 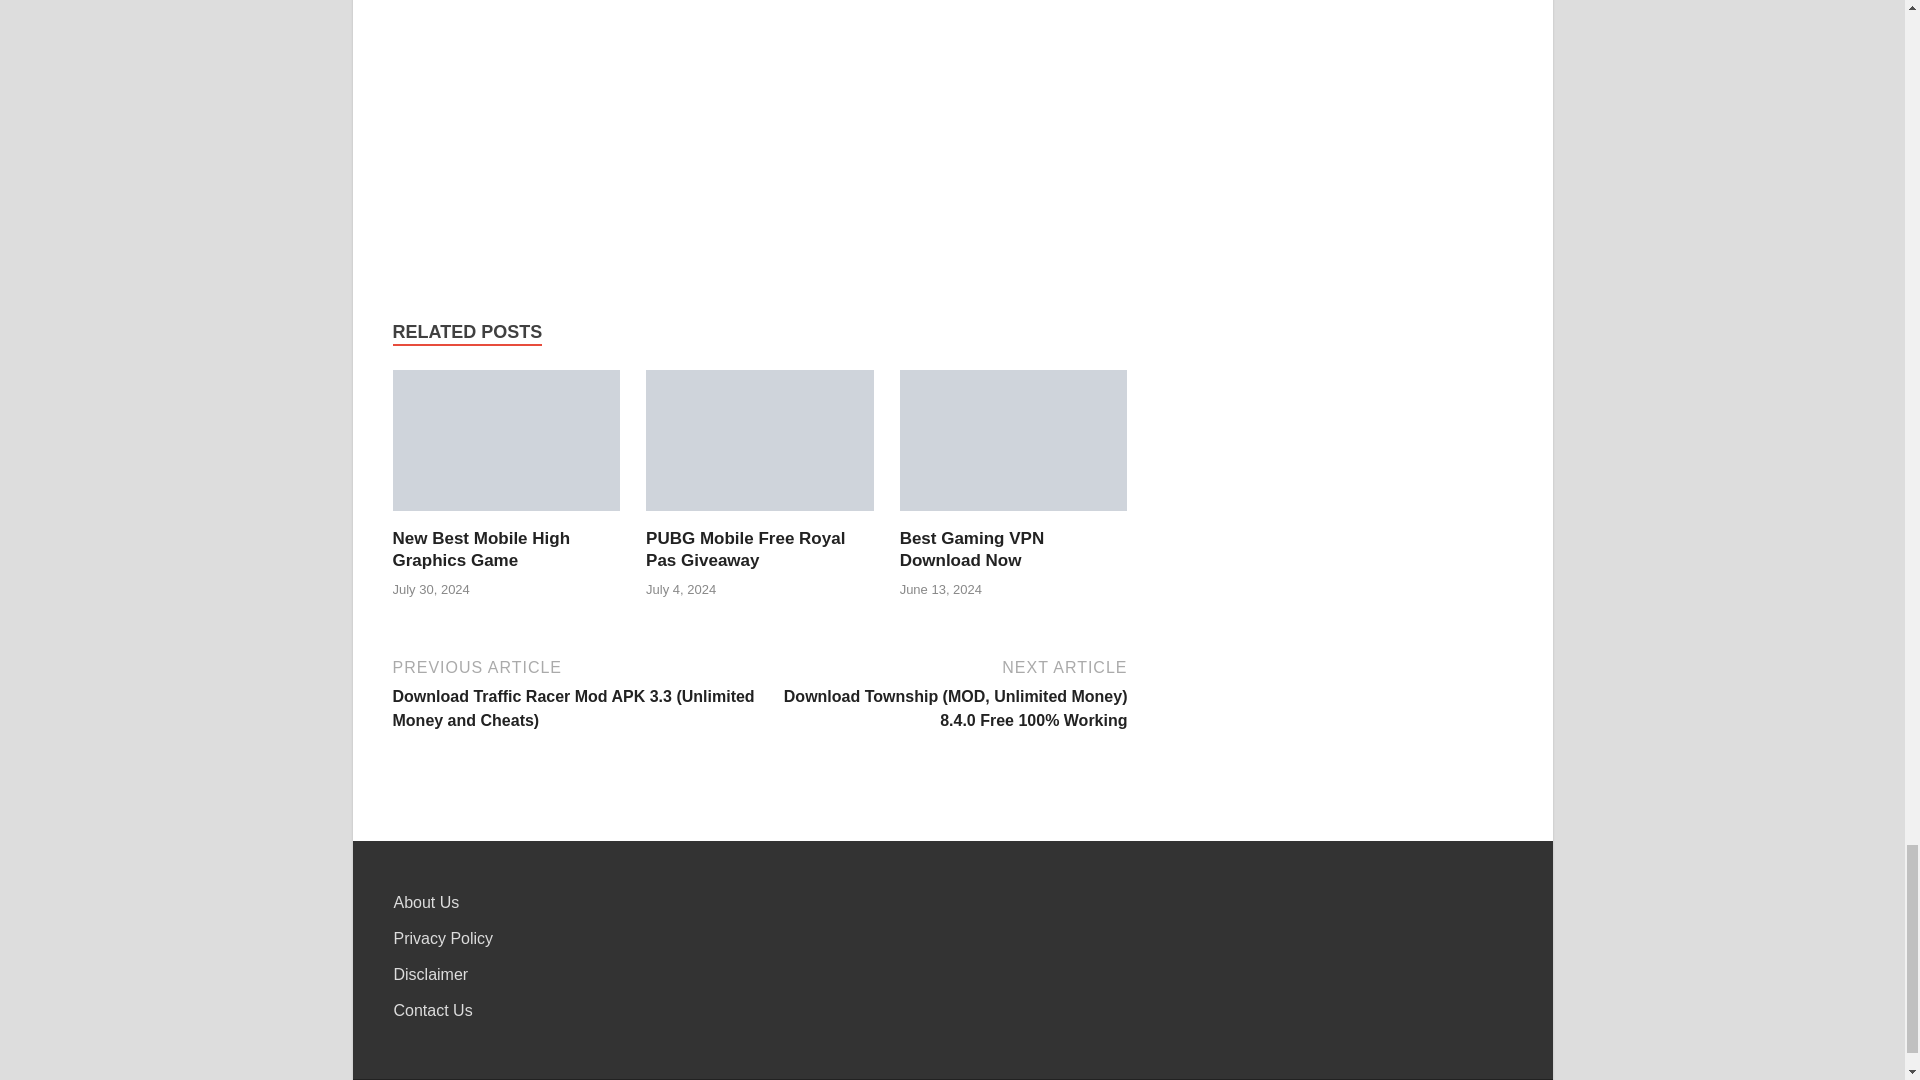 I want to click on Best Gaming VPN Download Now, so click(x=1014, y=446).